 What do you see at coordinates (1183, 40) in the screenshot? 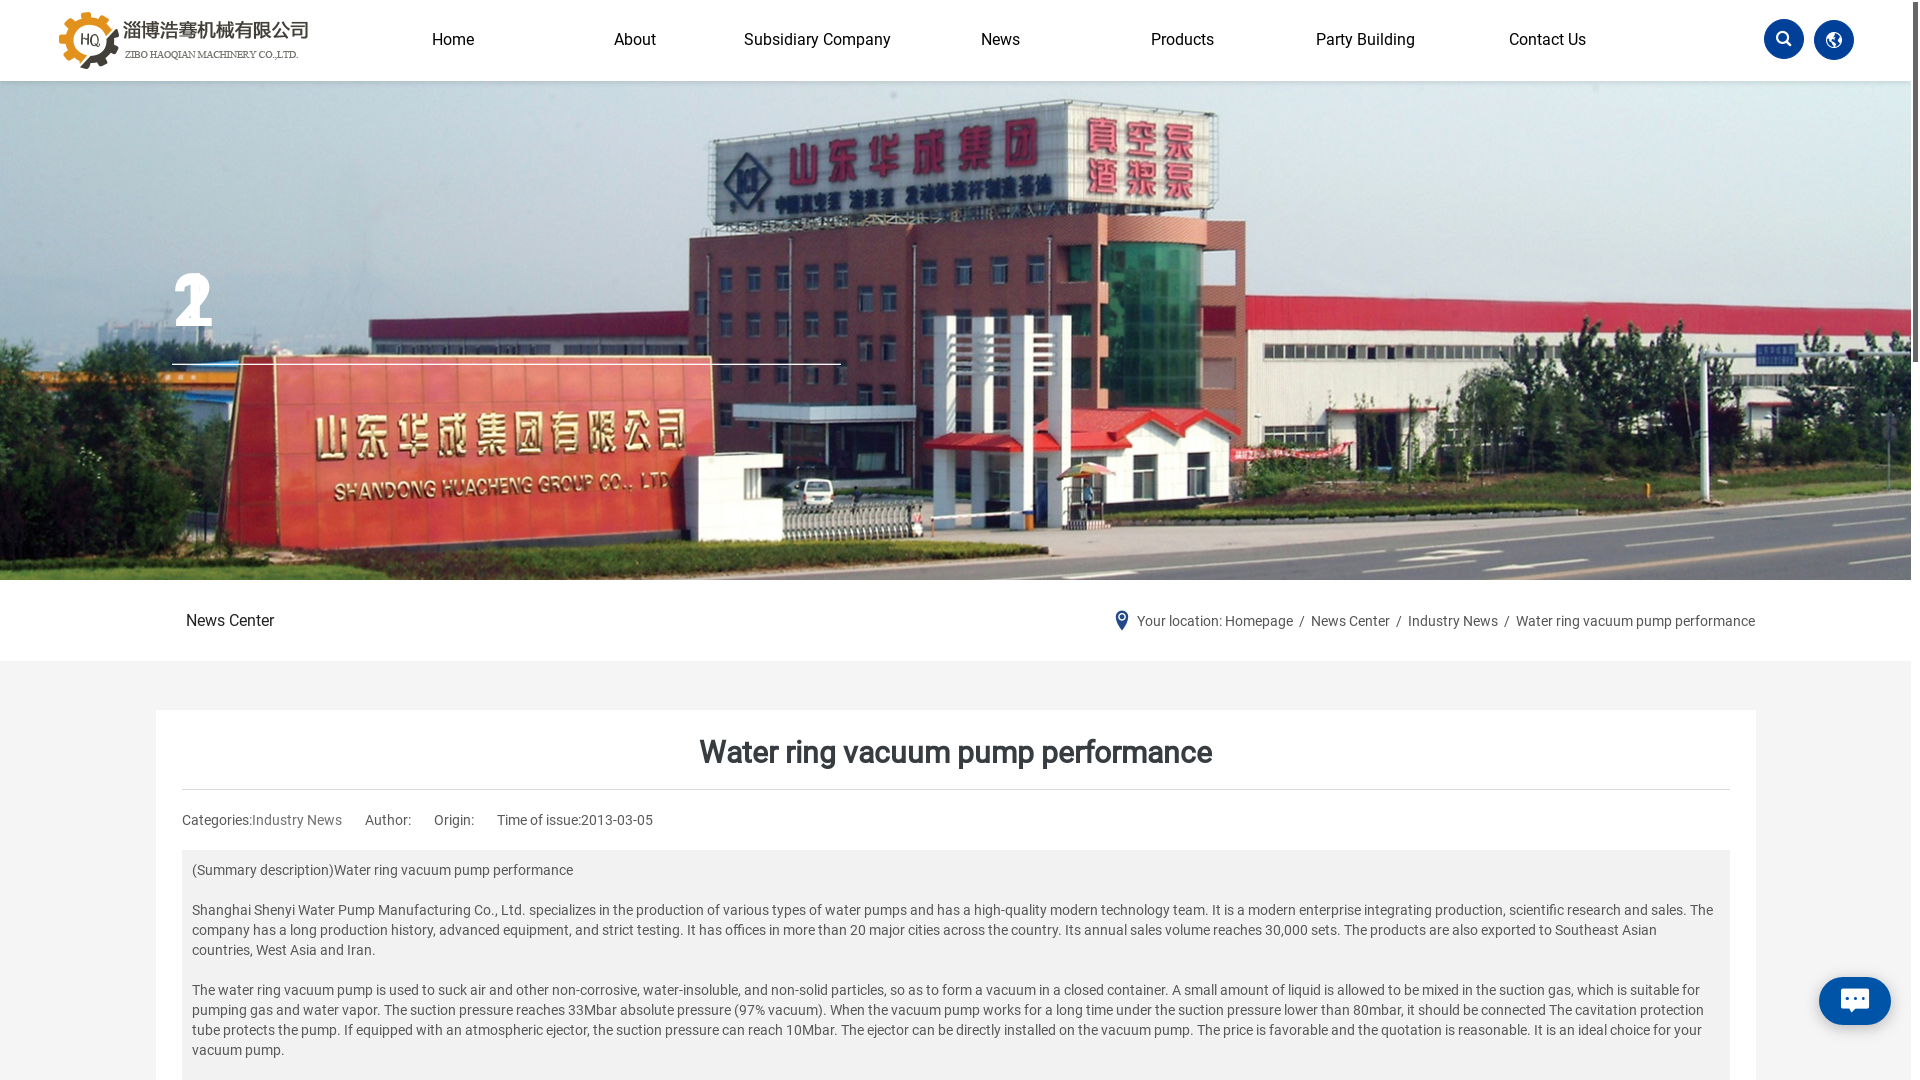
I see `Products` at bounding box center [1183, 40].